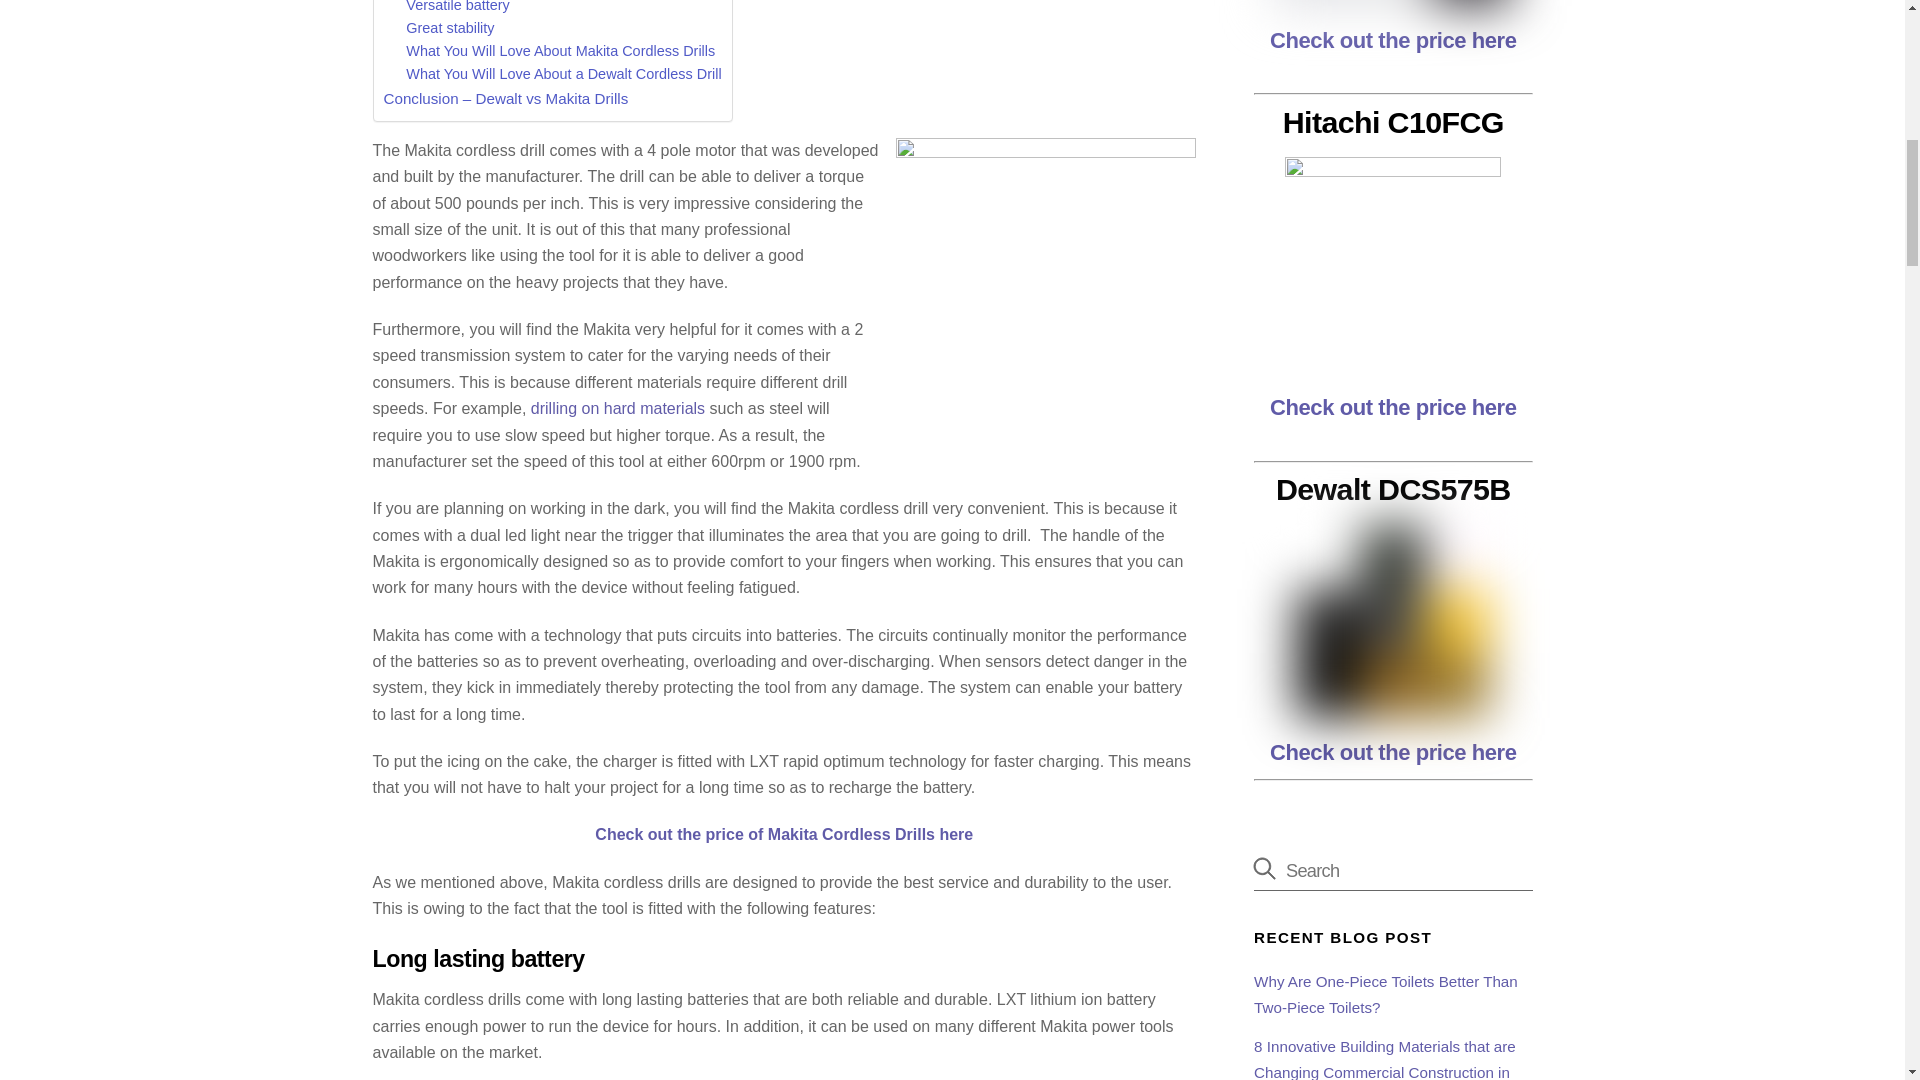  Describe the element at coordinates (563, 74) in the screenshot. I see `What You Will Love About a Dewalt Cordless Drill` at that location.